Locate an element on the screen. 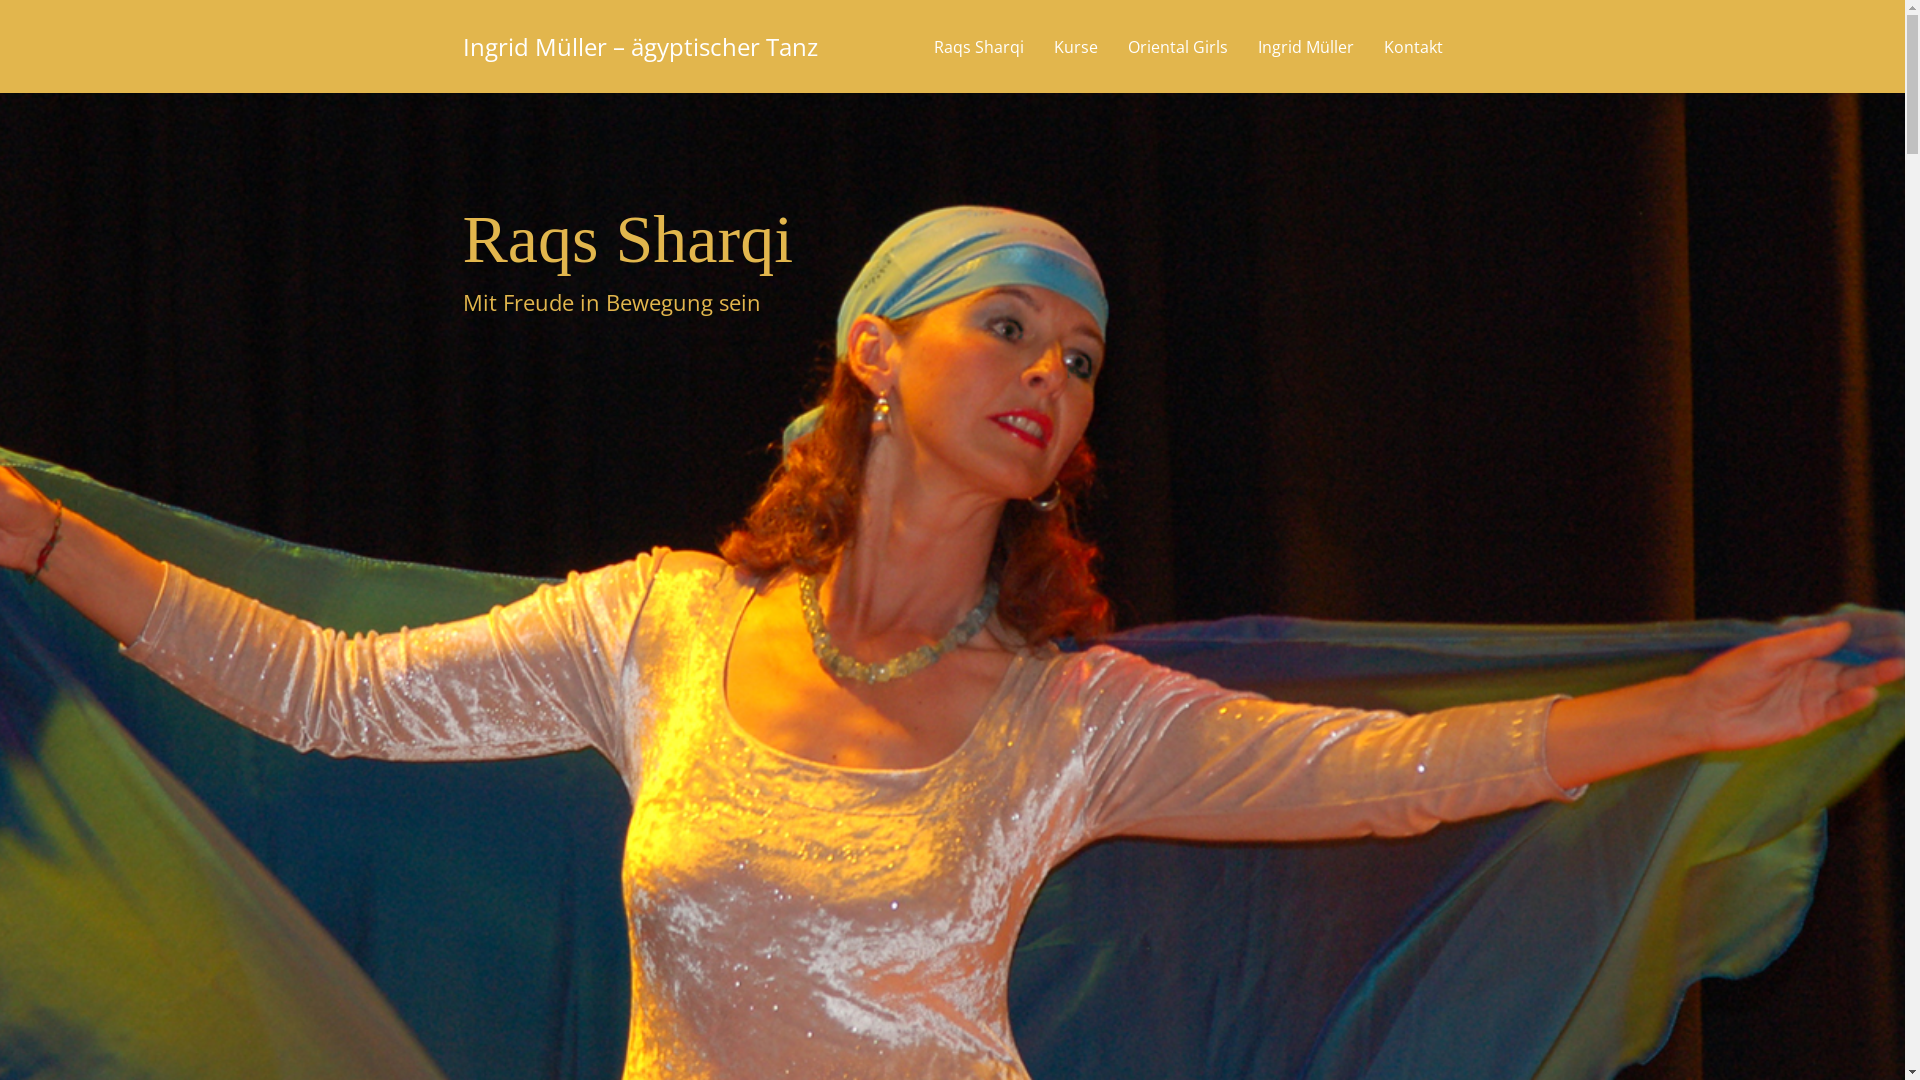 The height and width of the screenshot is (1080, 1920). Kurse is located at coordinates (1075, 47).